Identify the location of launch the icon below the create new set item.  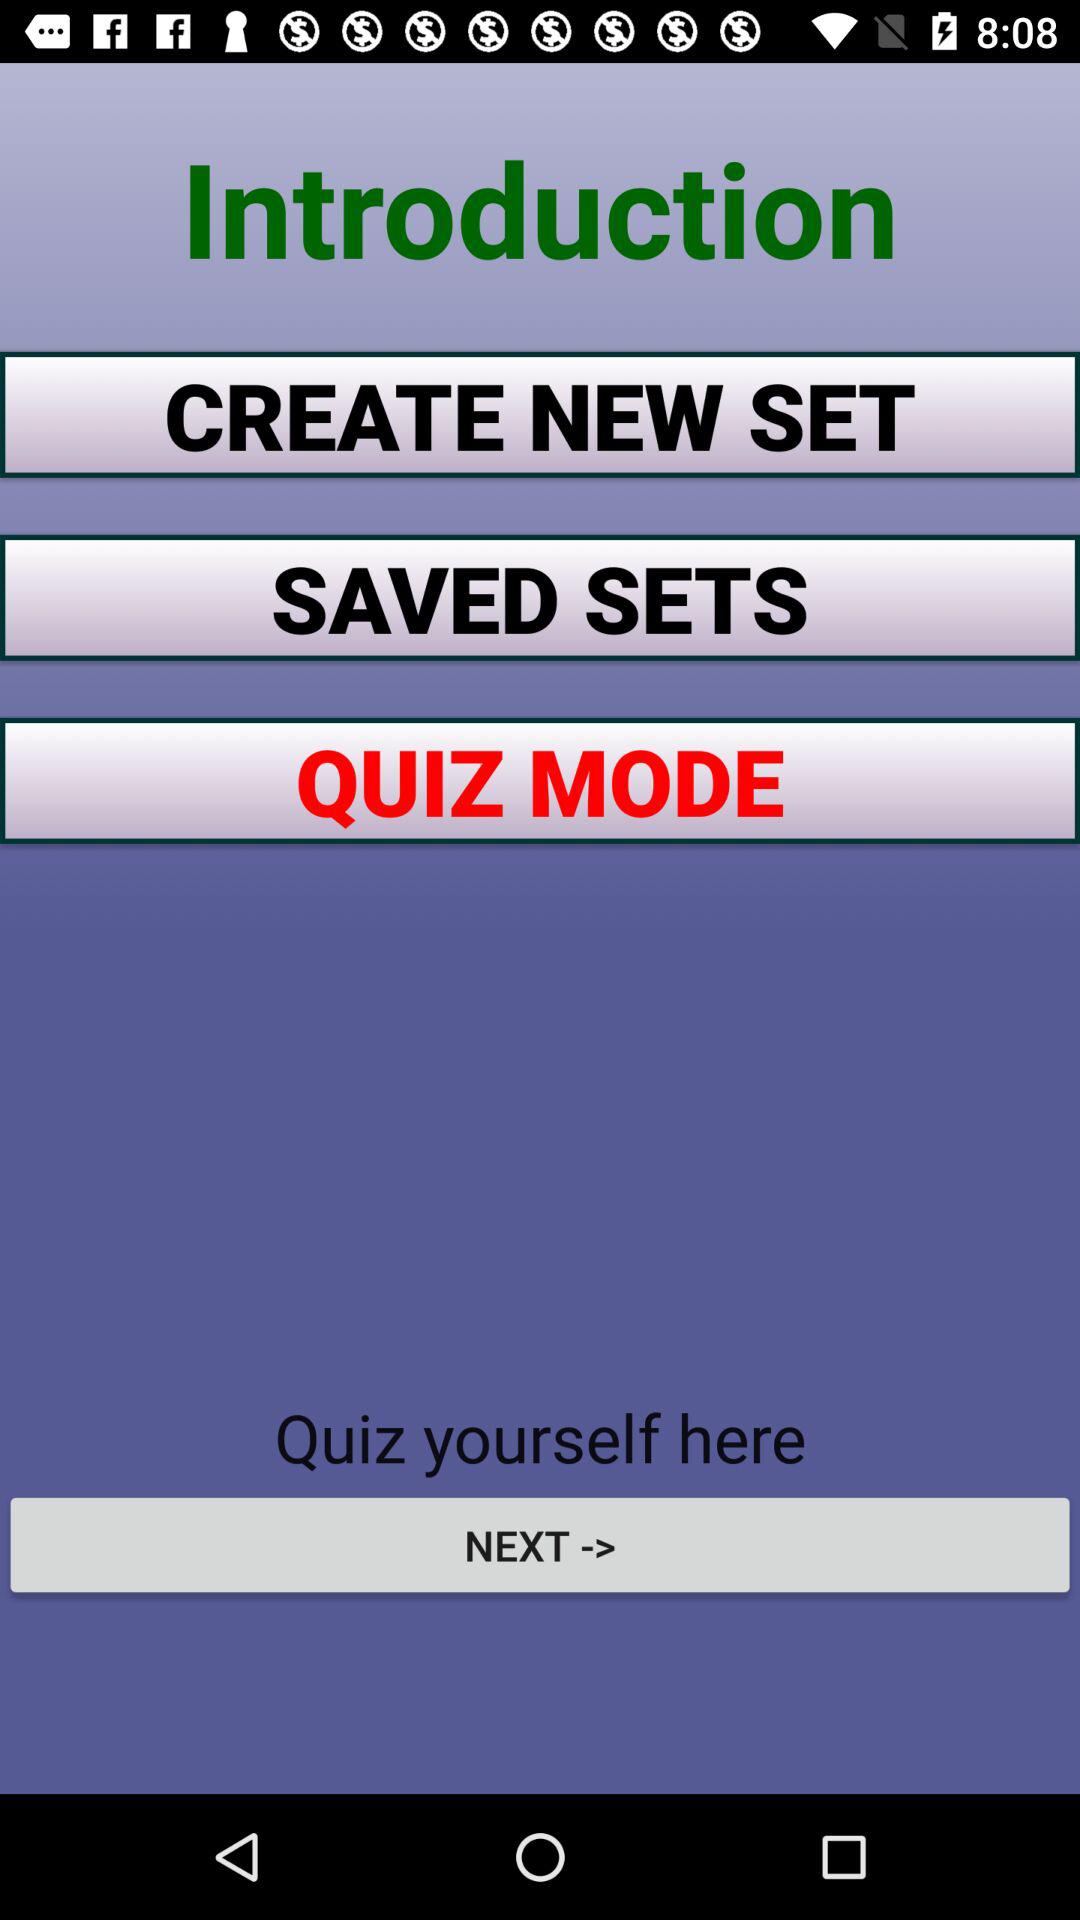
(540, 597).